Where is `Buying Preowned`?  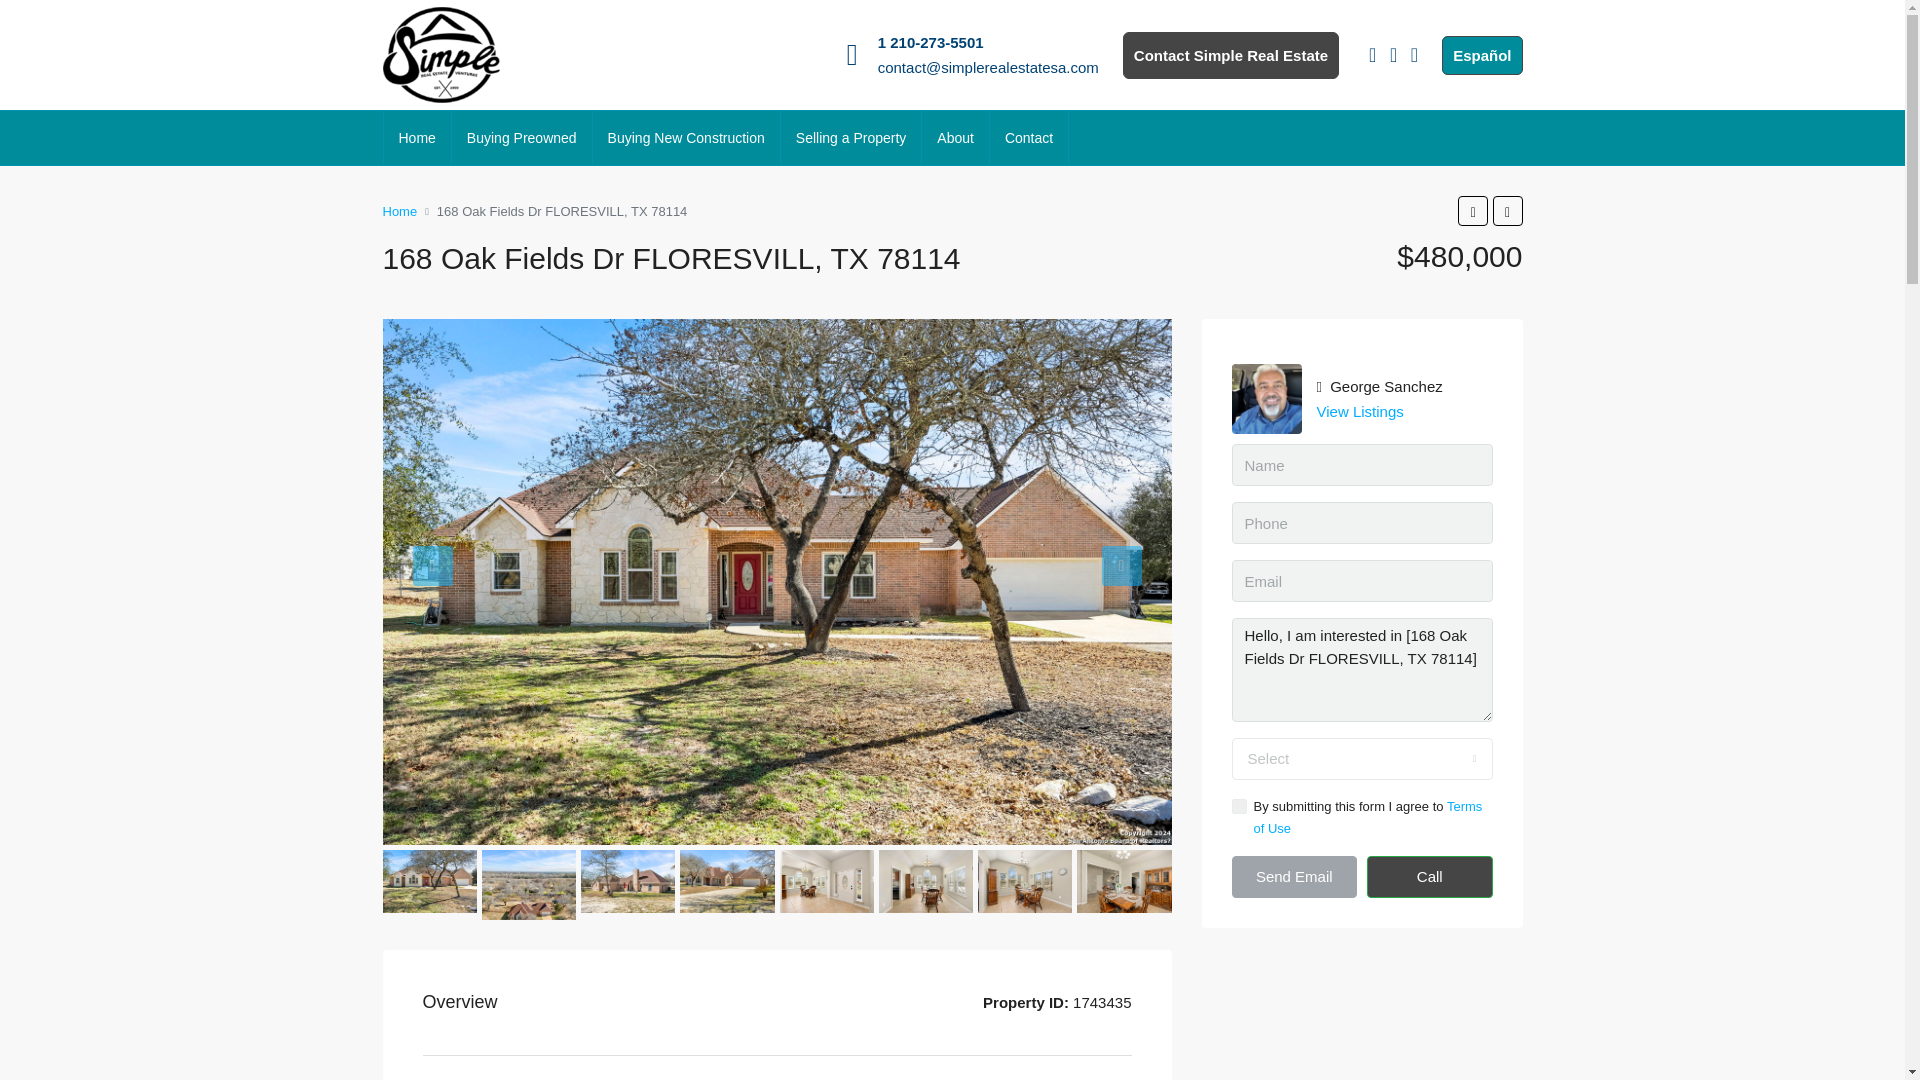
Buying Preowned is located at coordinates (521, 138).